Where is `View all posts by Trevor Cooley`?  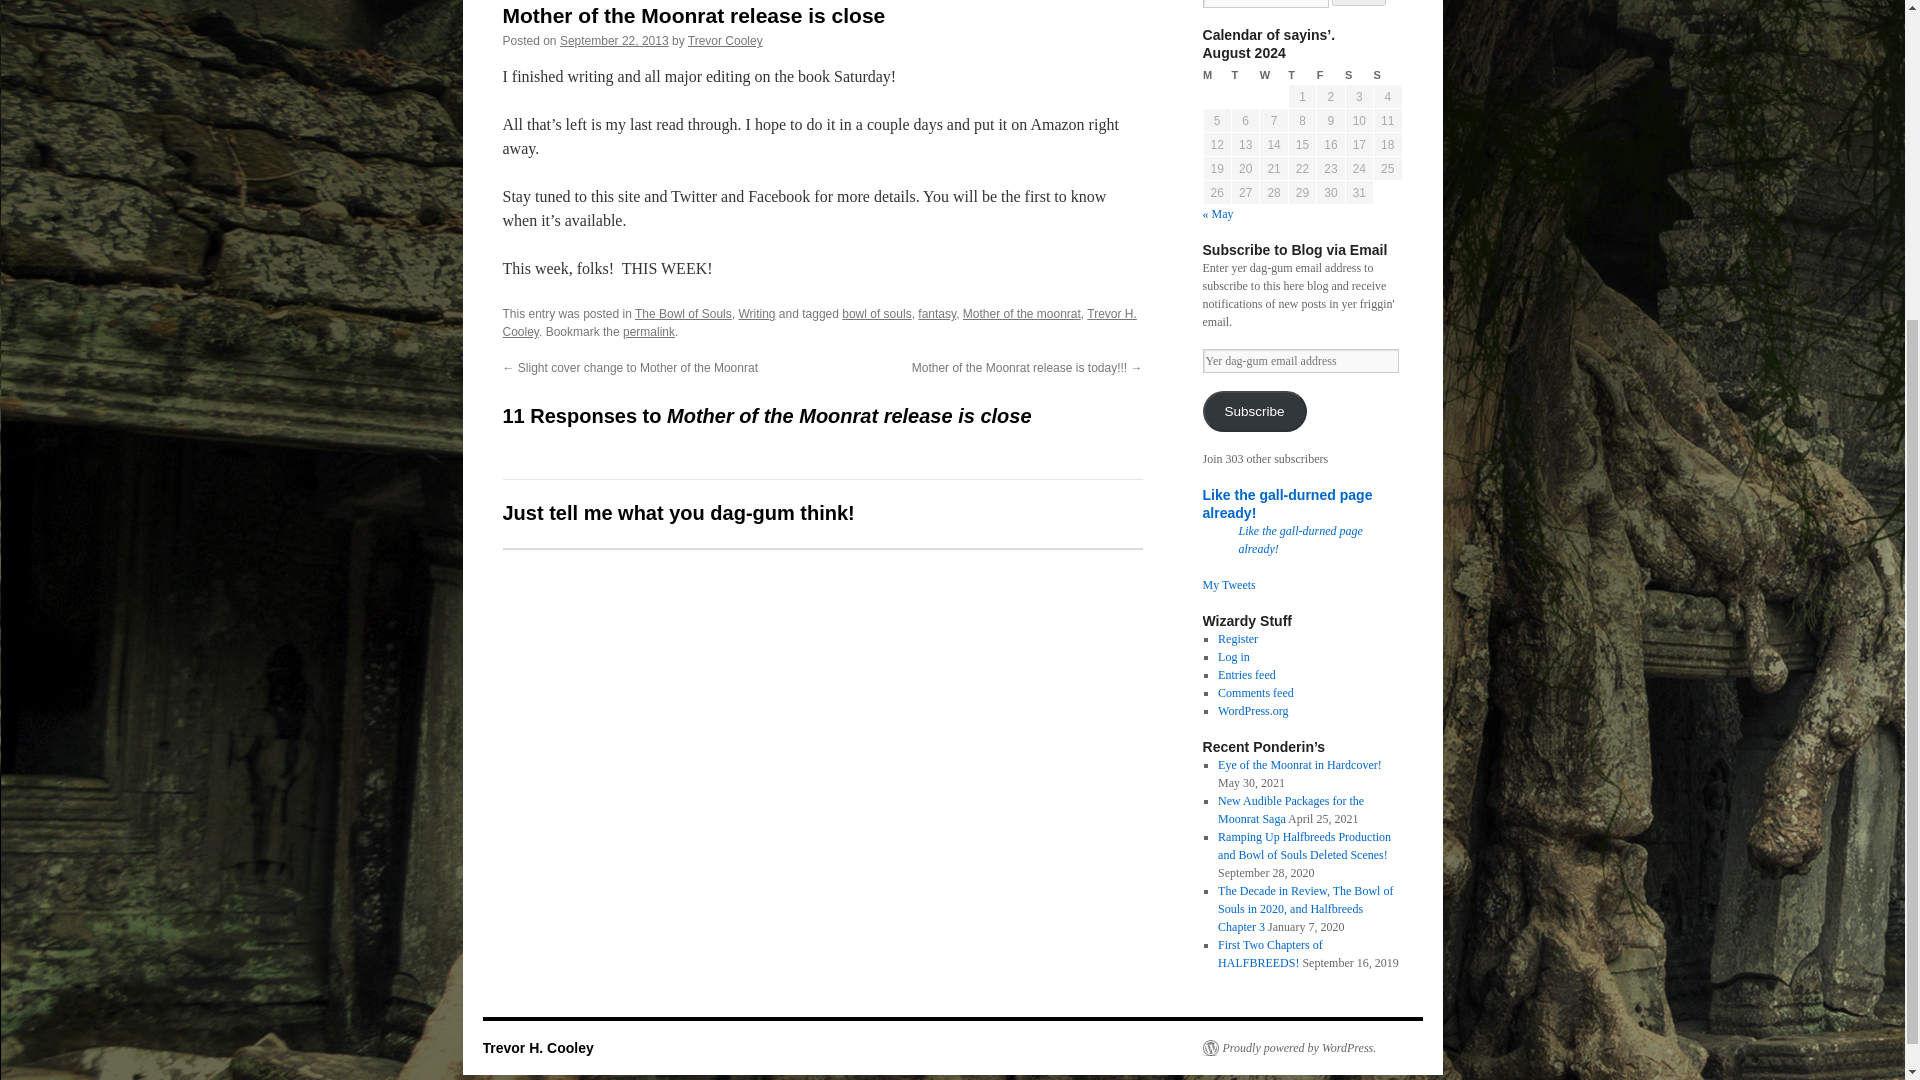
View all posts by Trevor Cooley is located at coordinates (724, 40).